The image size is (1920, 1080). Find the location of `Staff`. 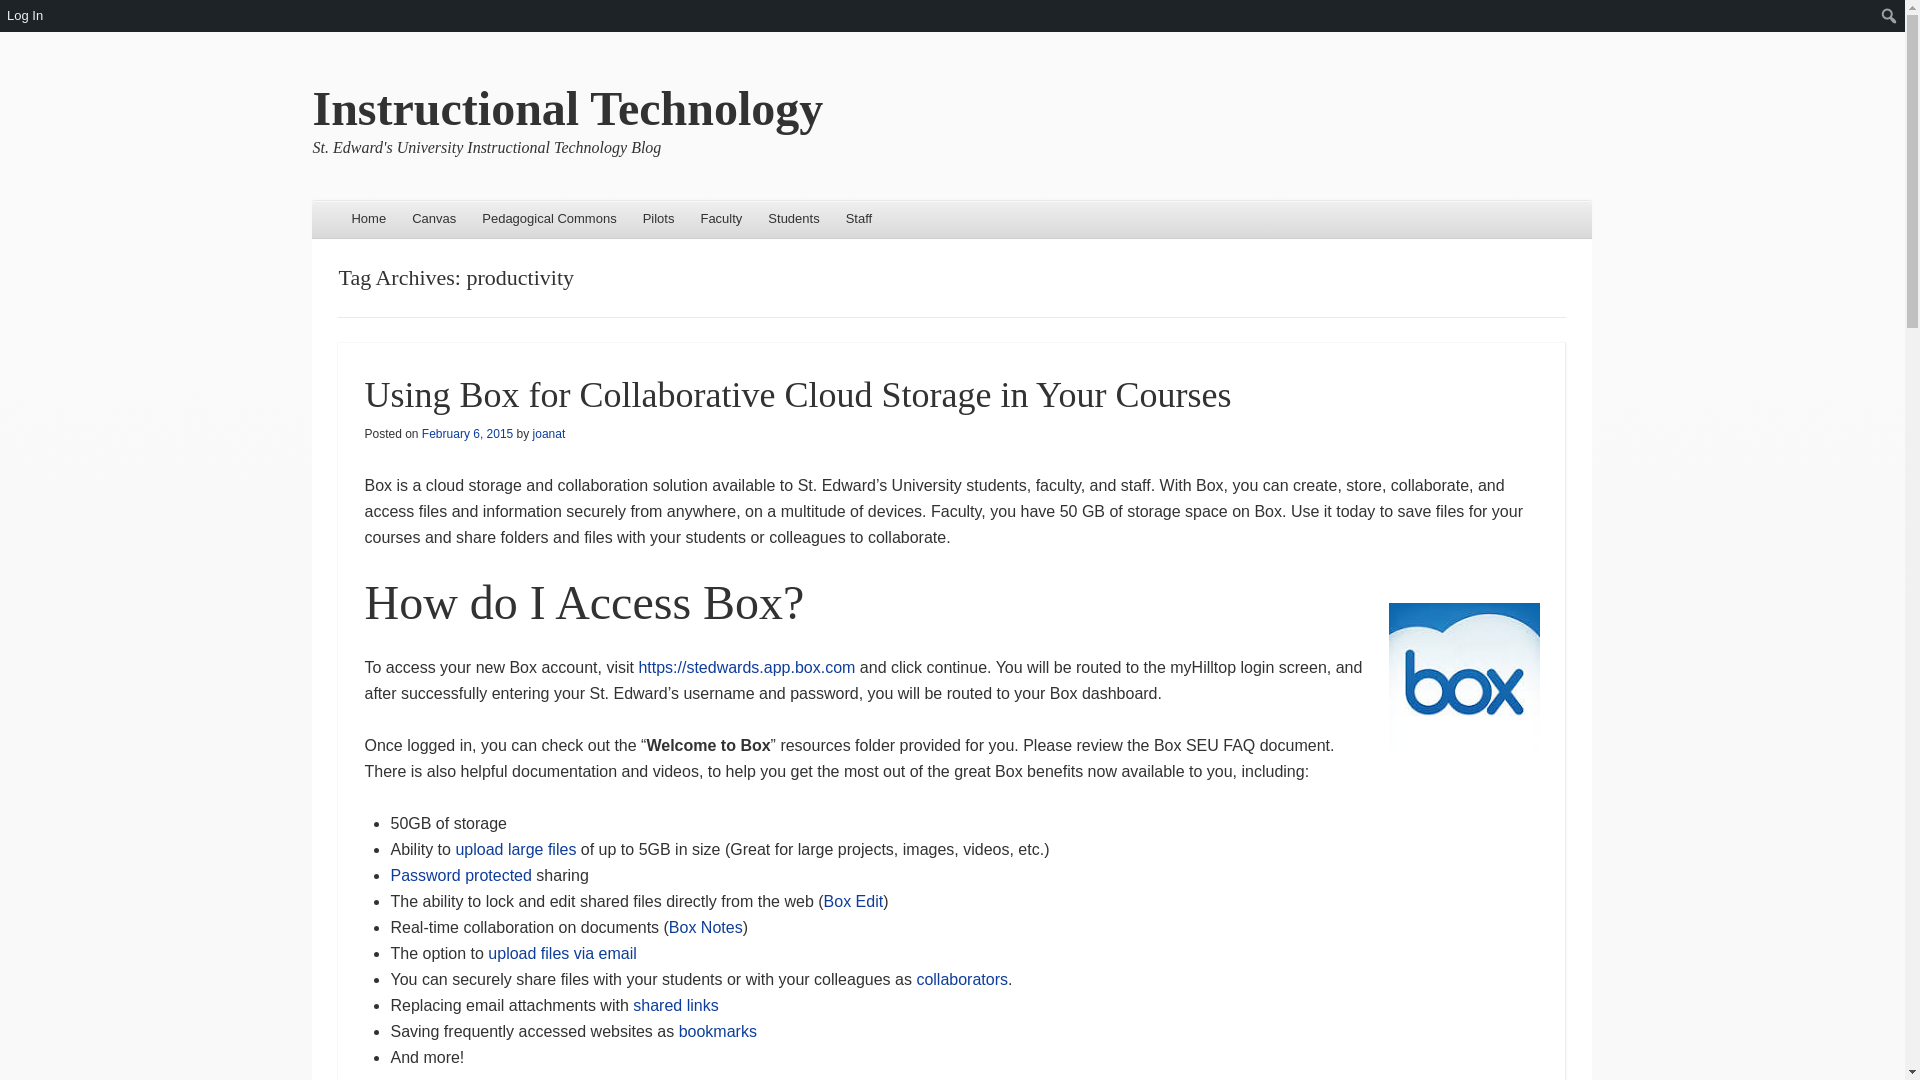

Staff is located at coordinates (859, 218).